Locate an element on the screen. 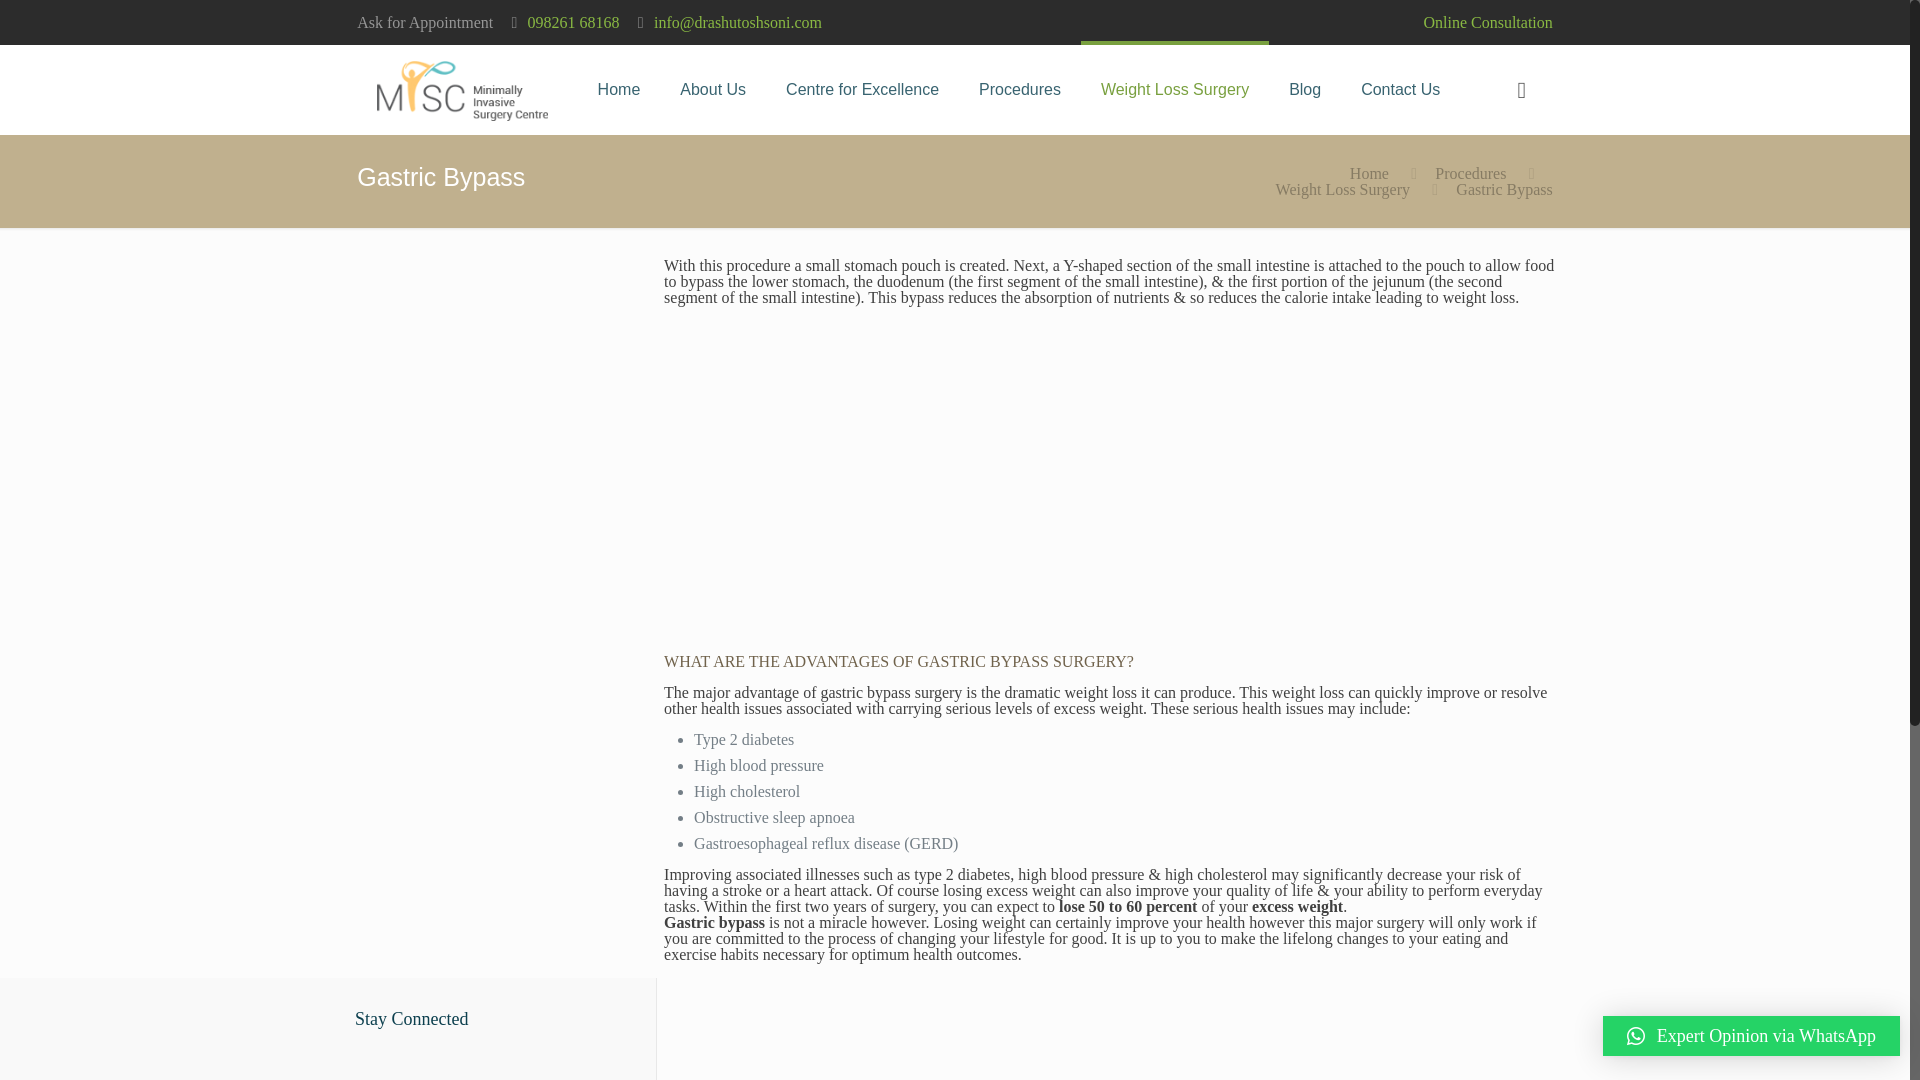 The image size is (1920, 1080). Procedures is located at coordinates (1019, 90).